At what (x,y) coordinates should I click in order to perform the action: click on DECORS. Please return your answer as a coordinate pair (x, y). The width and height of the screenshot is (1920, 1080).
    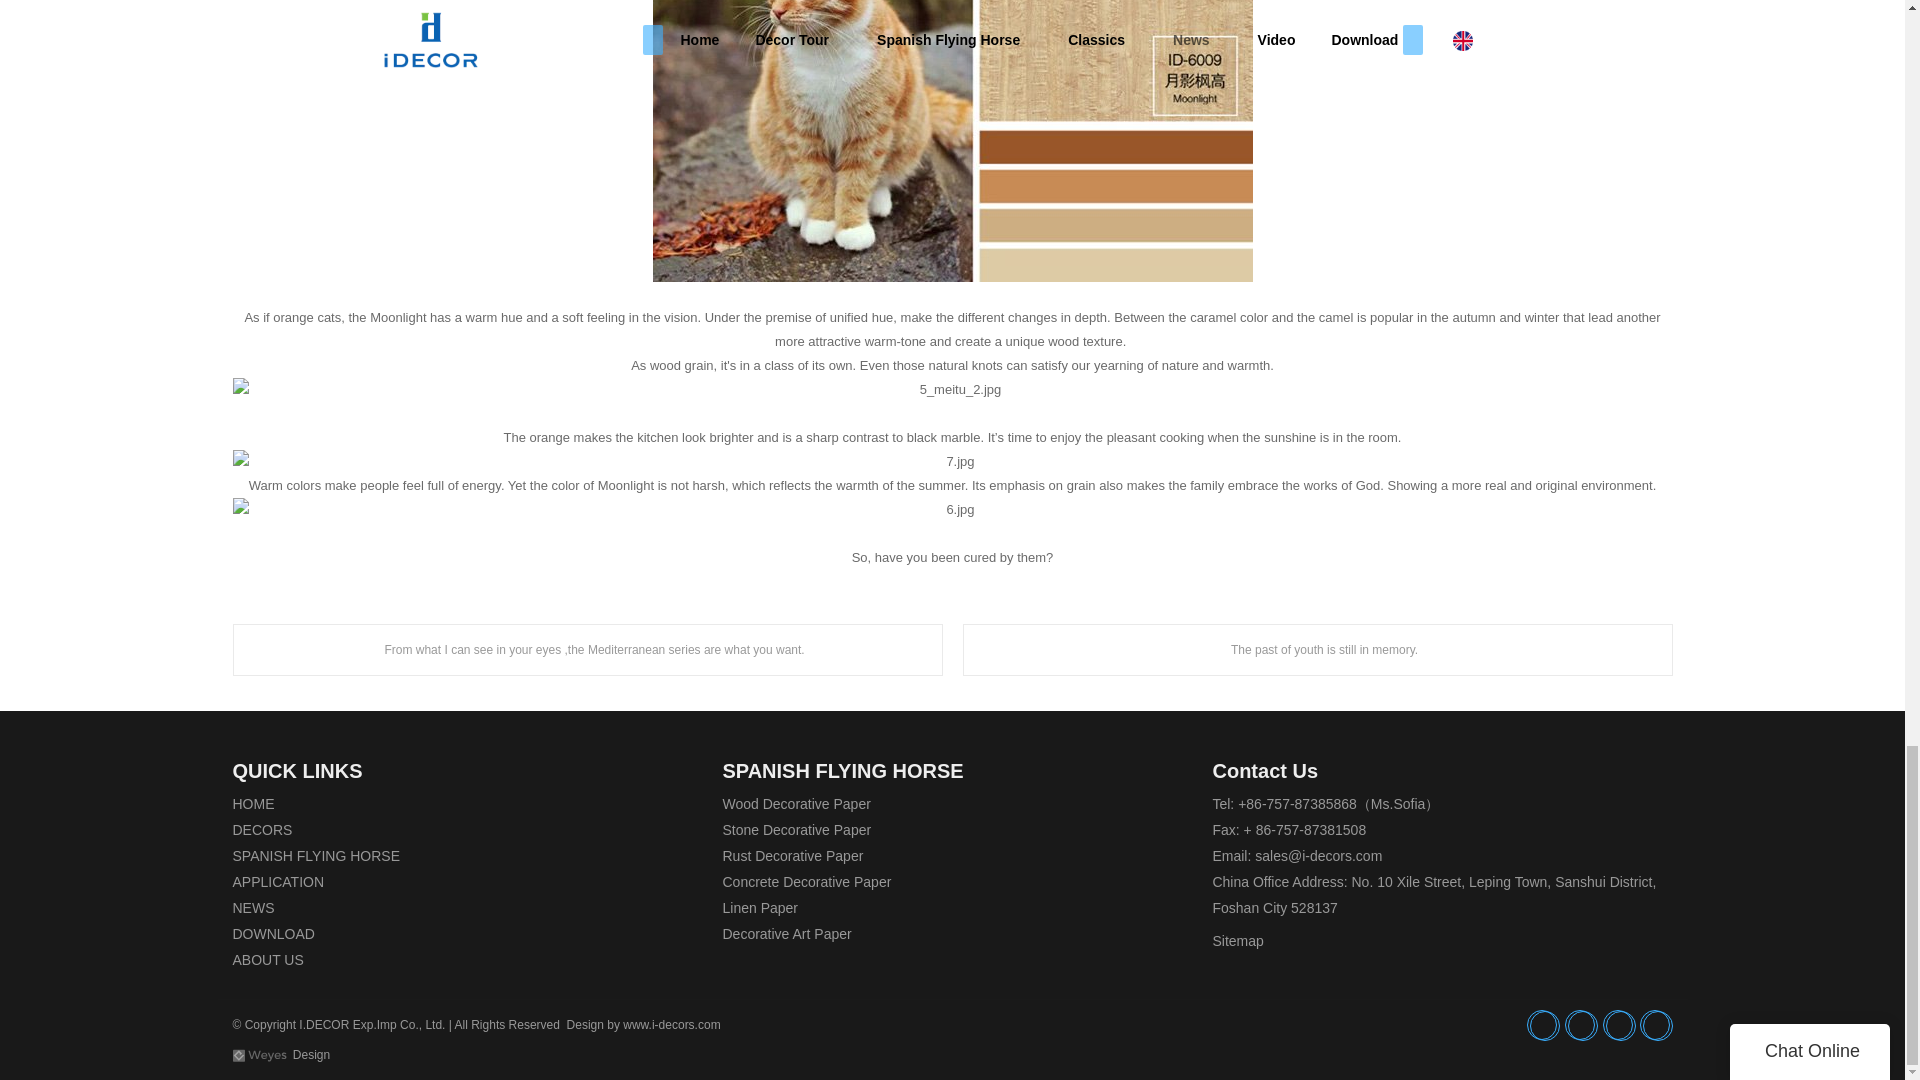
    Looking at the image, I should click on (262, 830).